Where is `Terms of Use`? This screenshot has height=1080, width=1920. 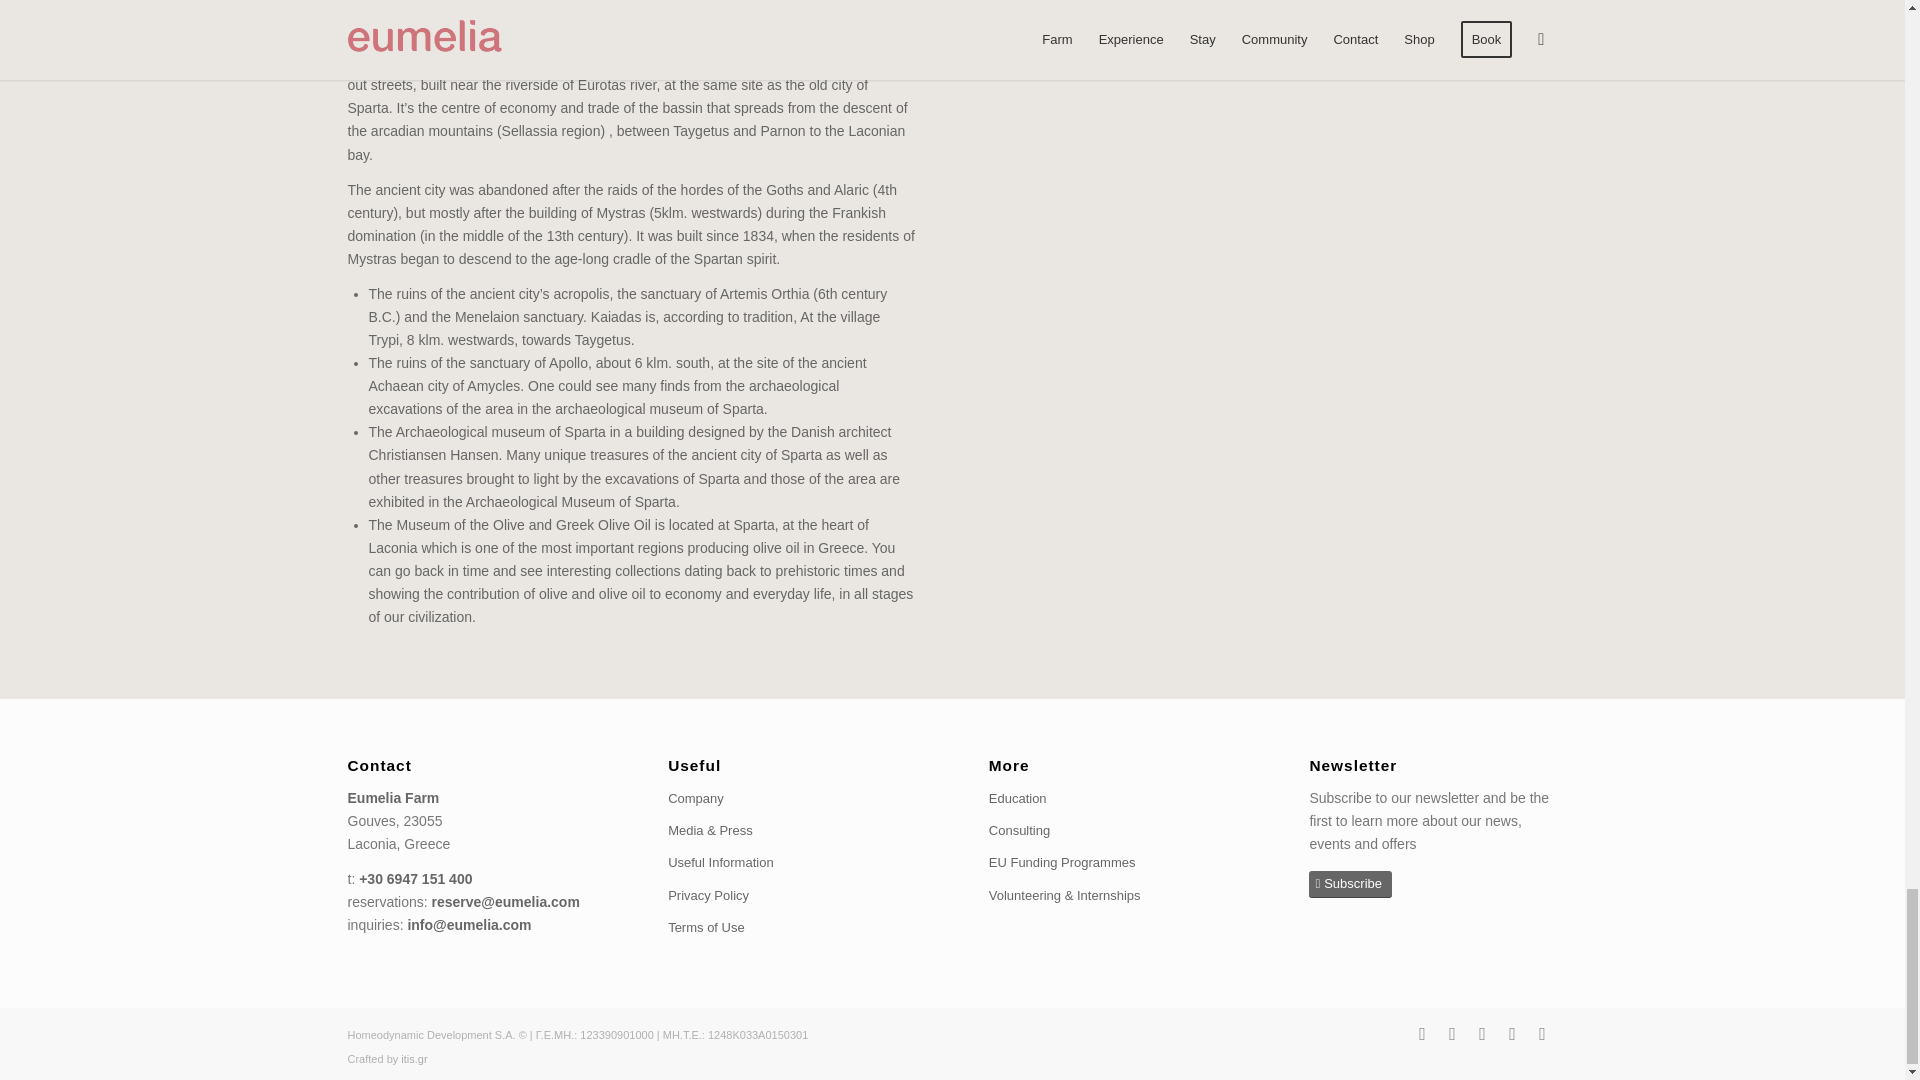 Terms of Use is located at coordinates (792, 927).